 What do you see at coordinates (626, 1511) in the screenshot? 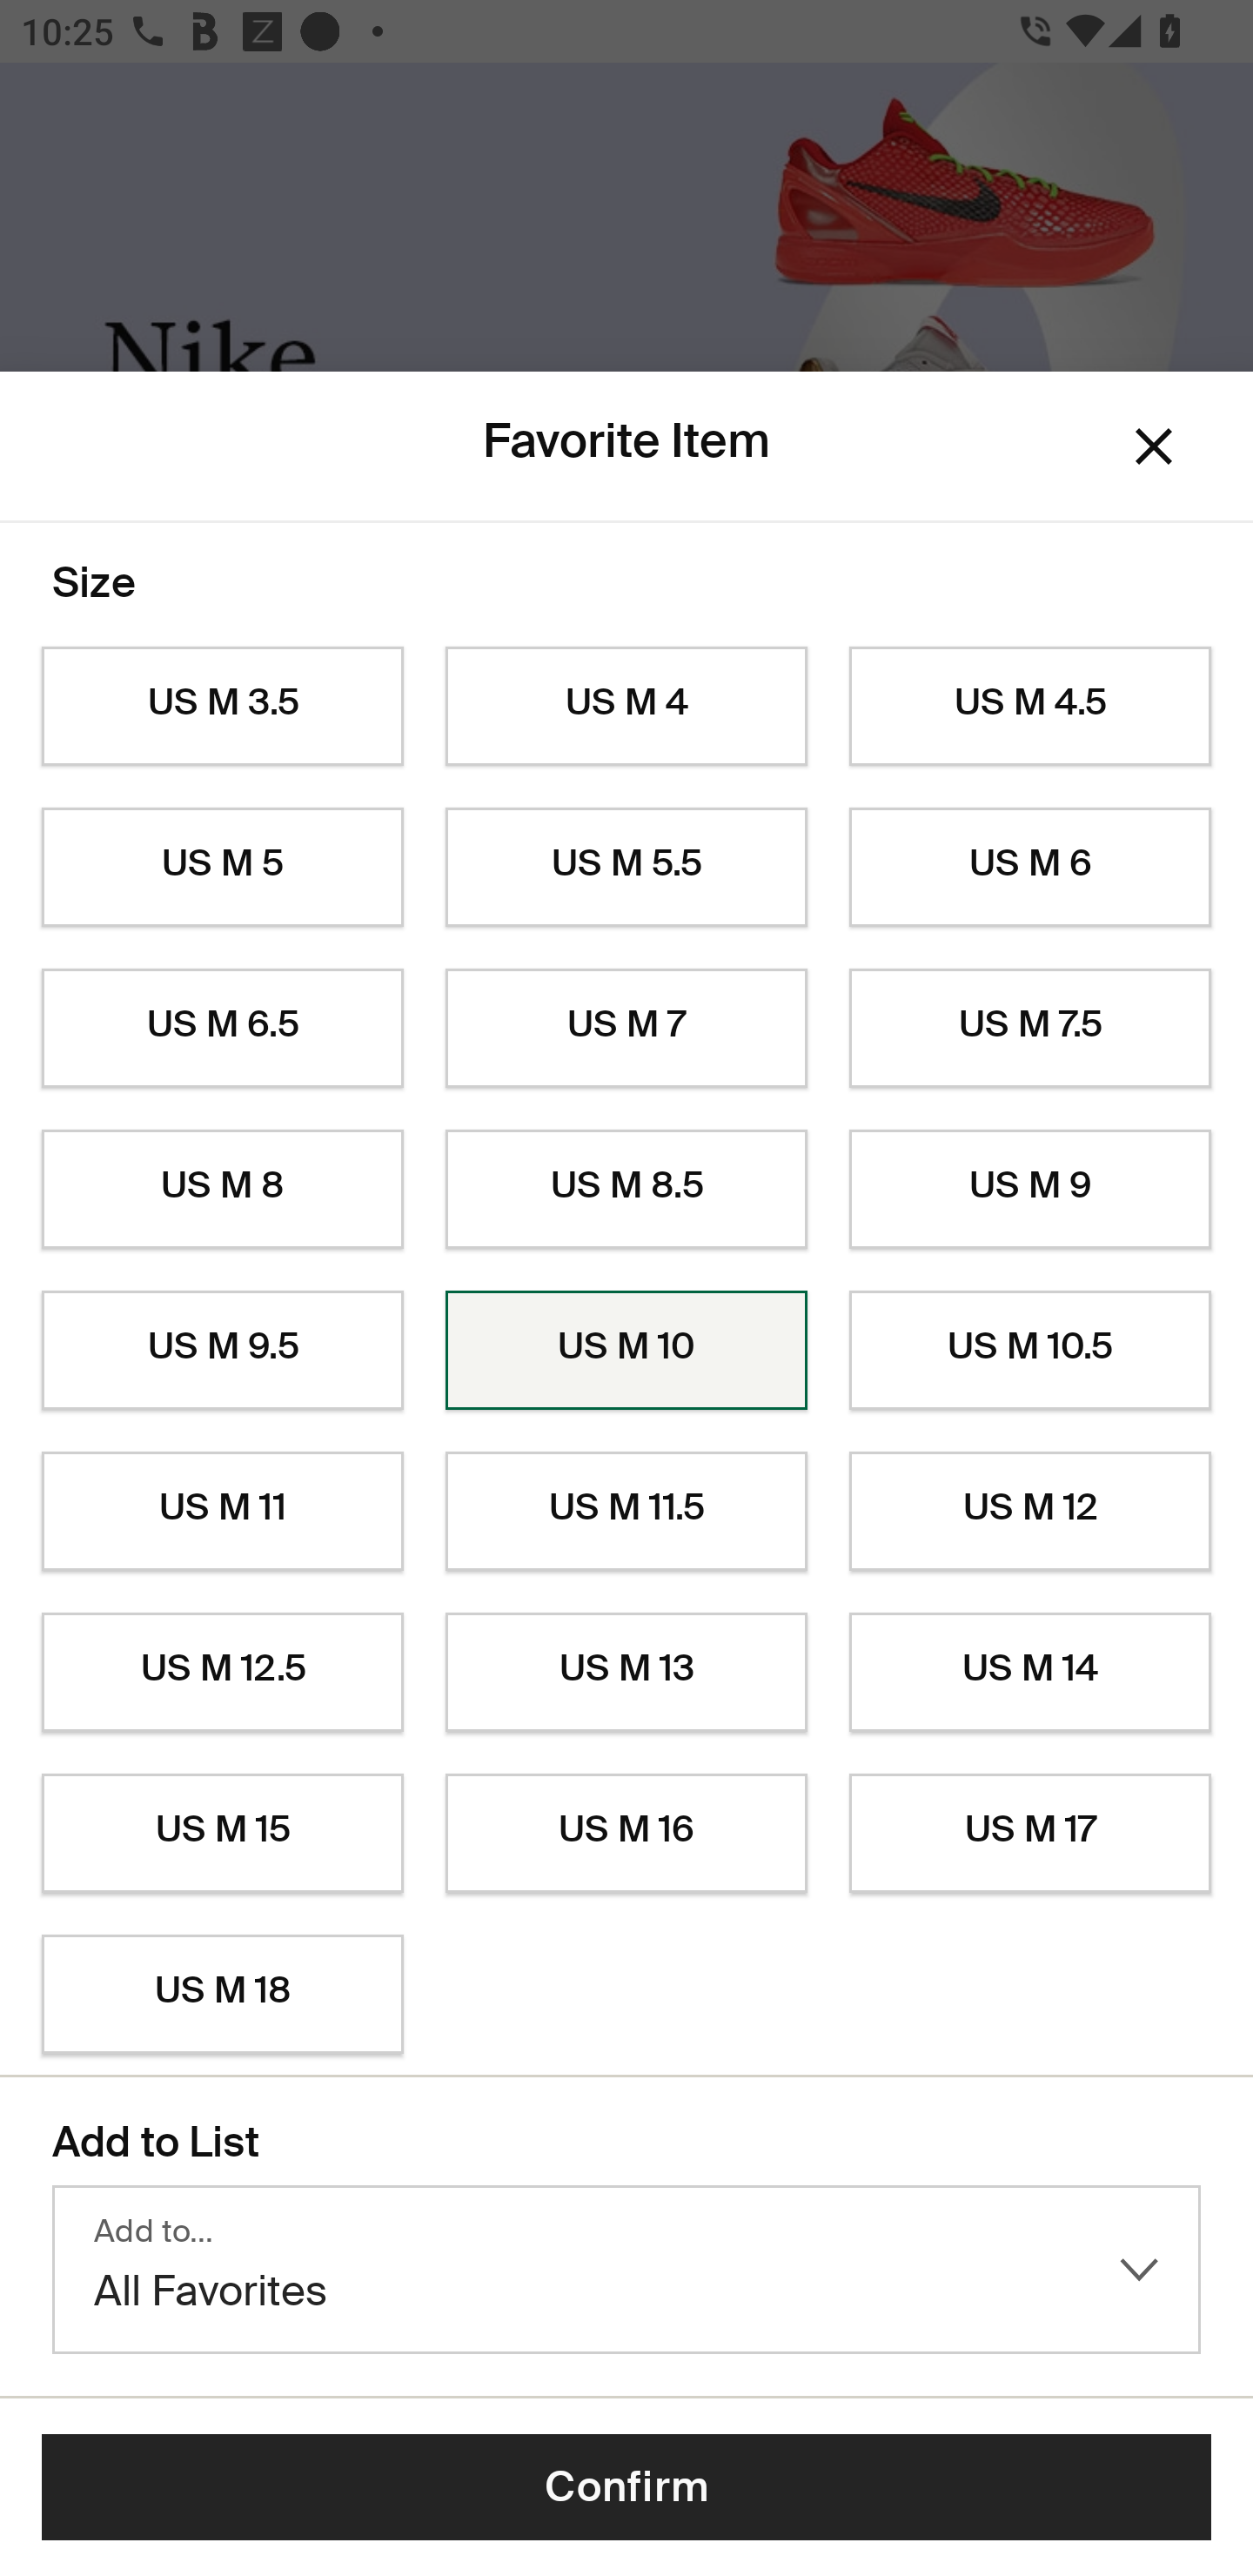
I see `US M 11.5` at bounding box center [626, 1511].